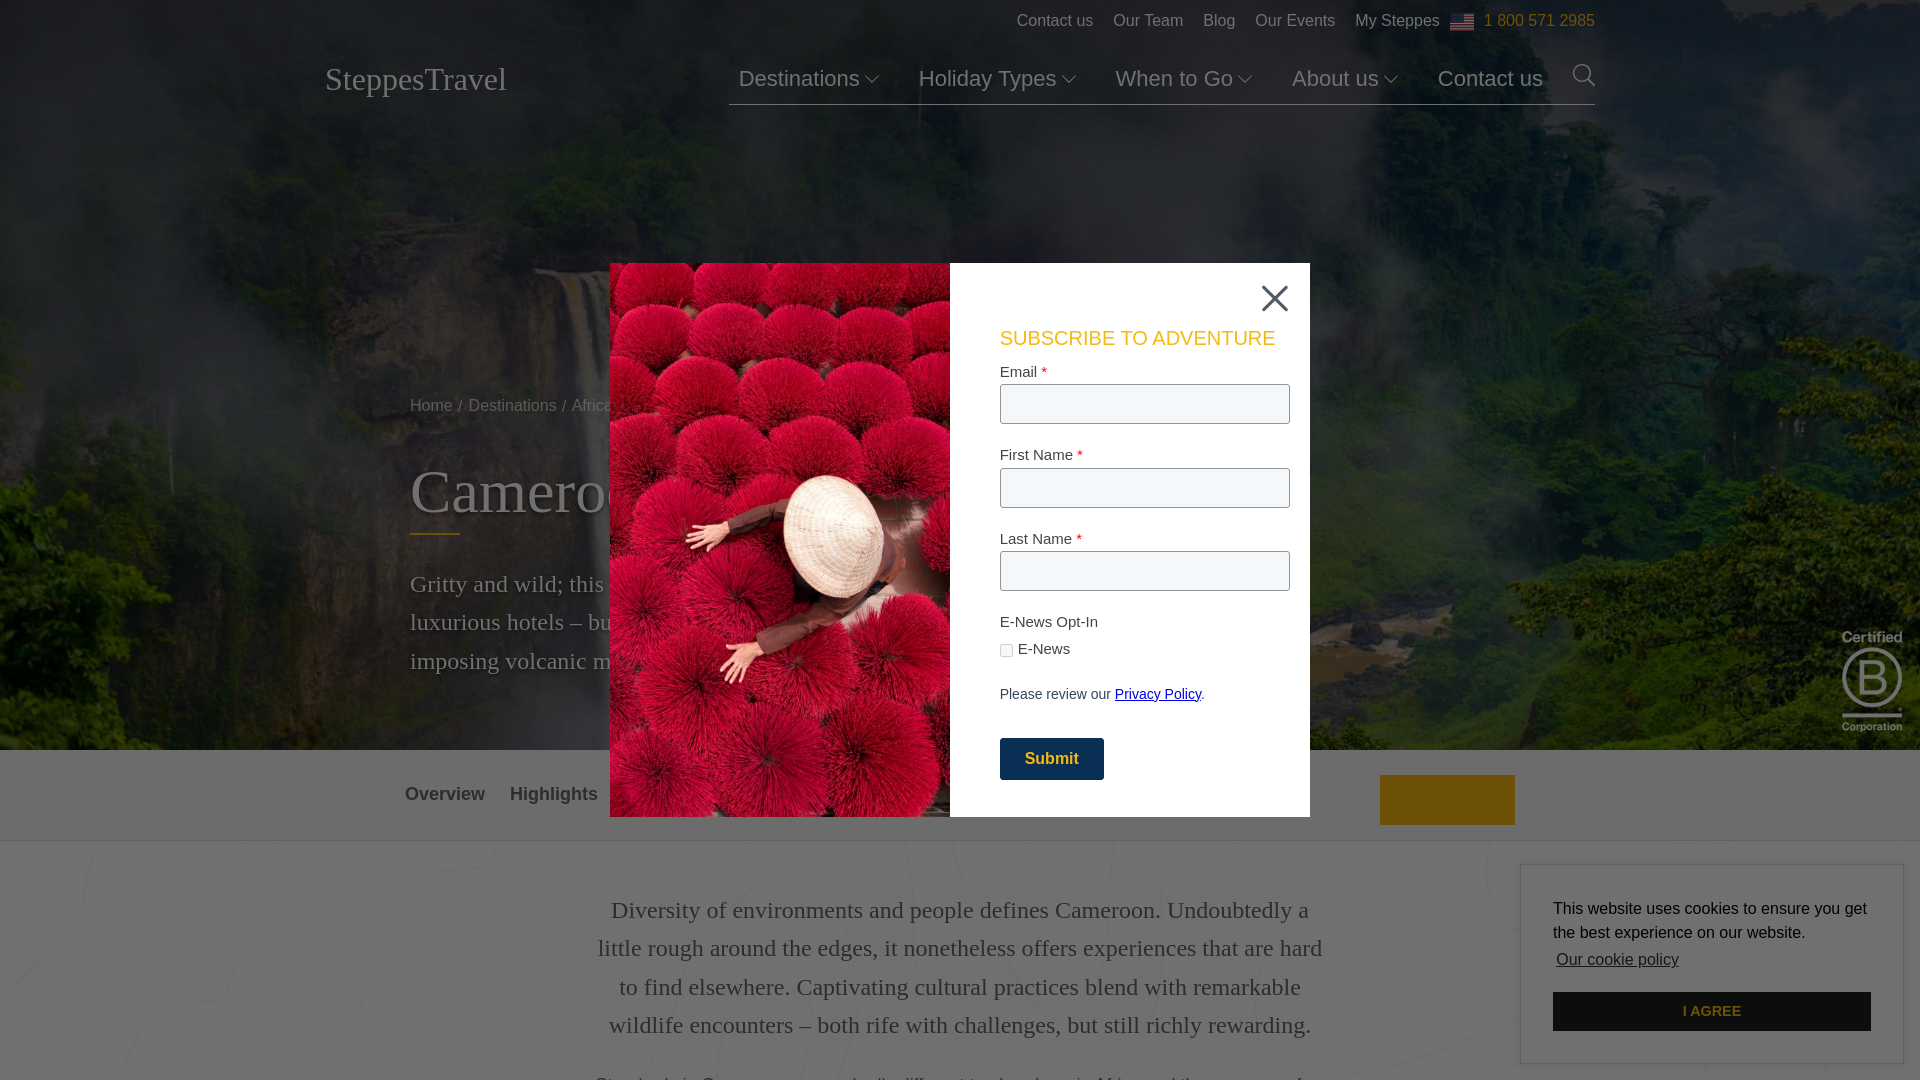  Describe the element at coordinates (1147, 20) in the screenshot. I see `Our Team` at that location.